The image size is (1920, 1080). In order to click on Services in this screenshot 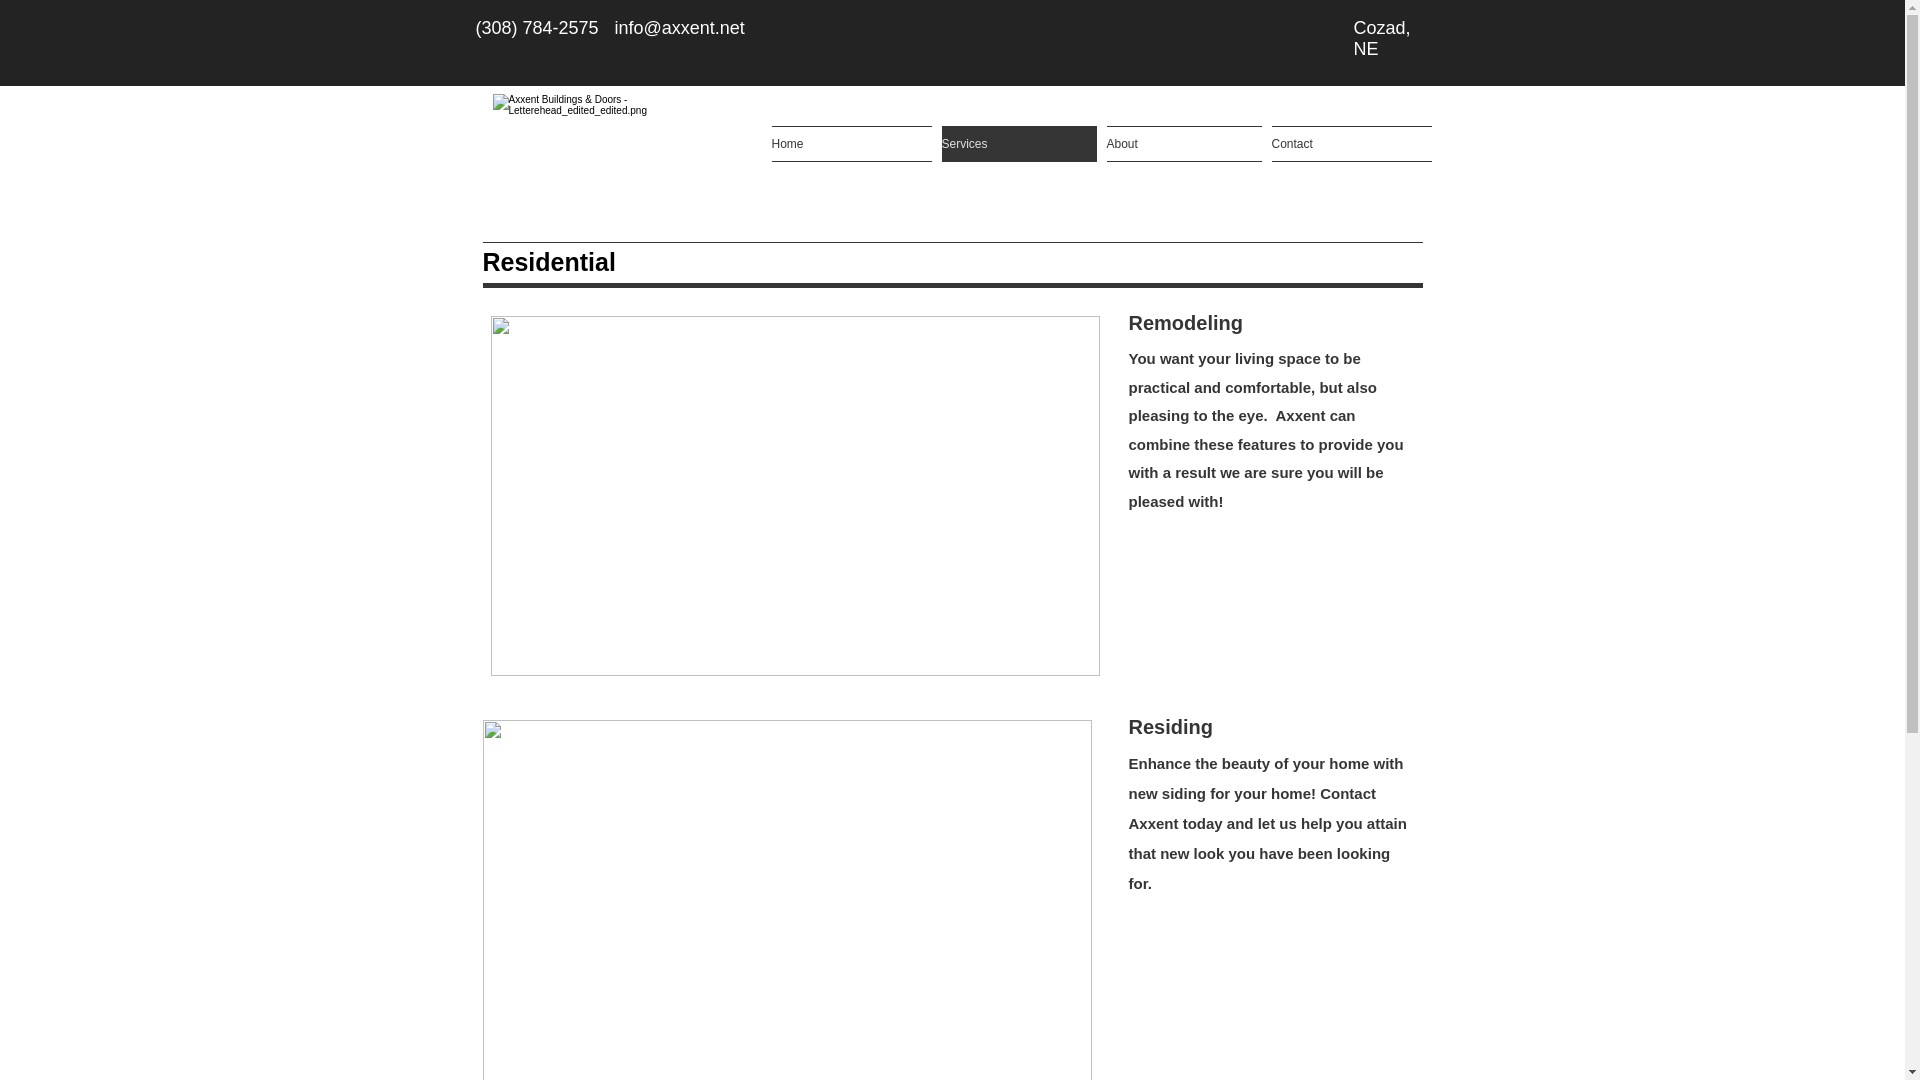, I will do `click(1018, 144)`.